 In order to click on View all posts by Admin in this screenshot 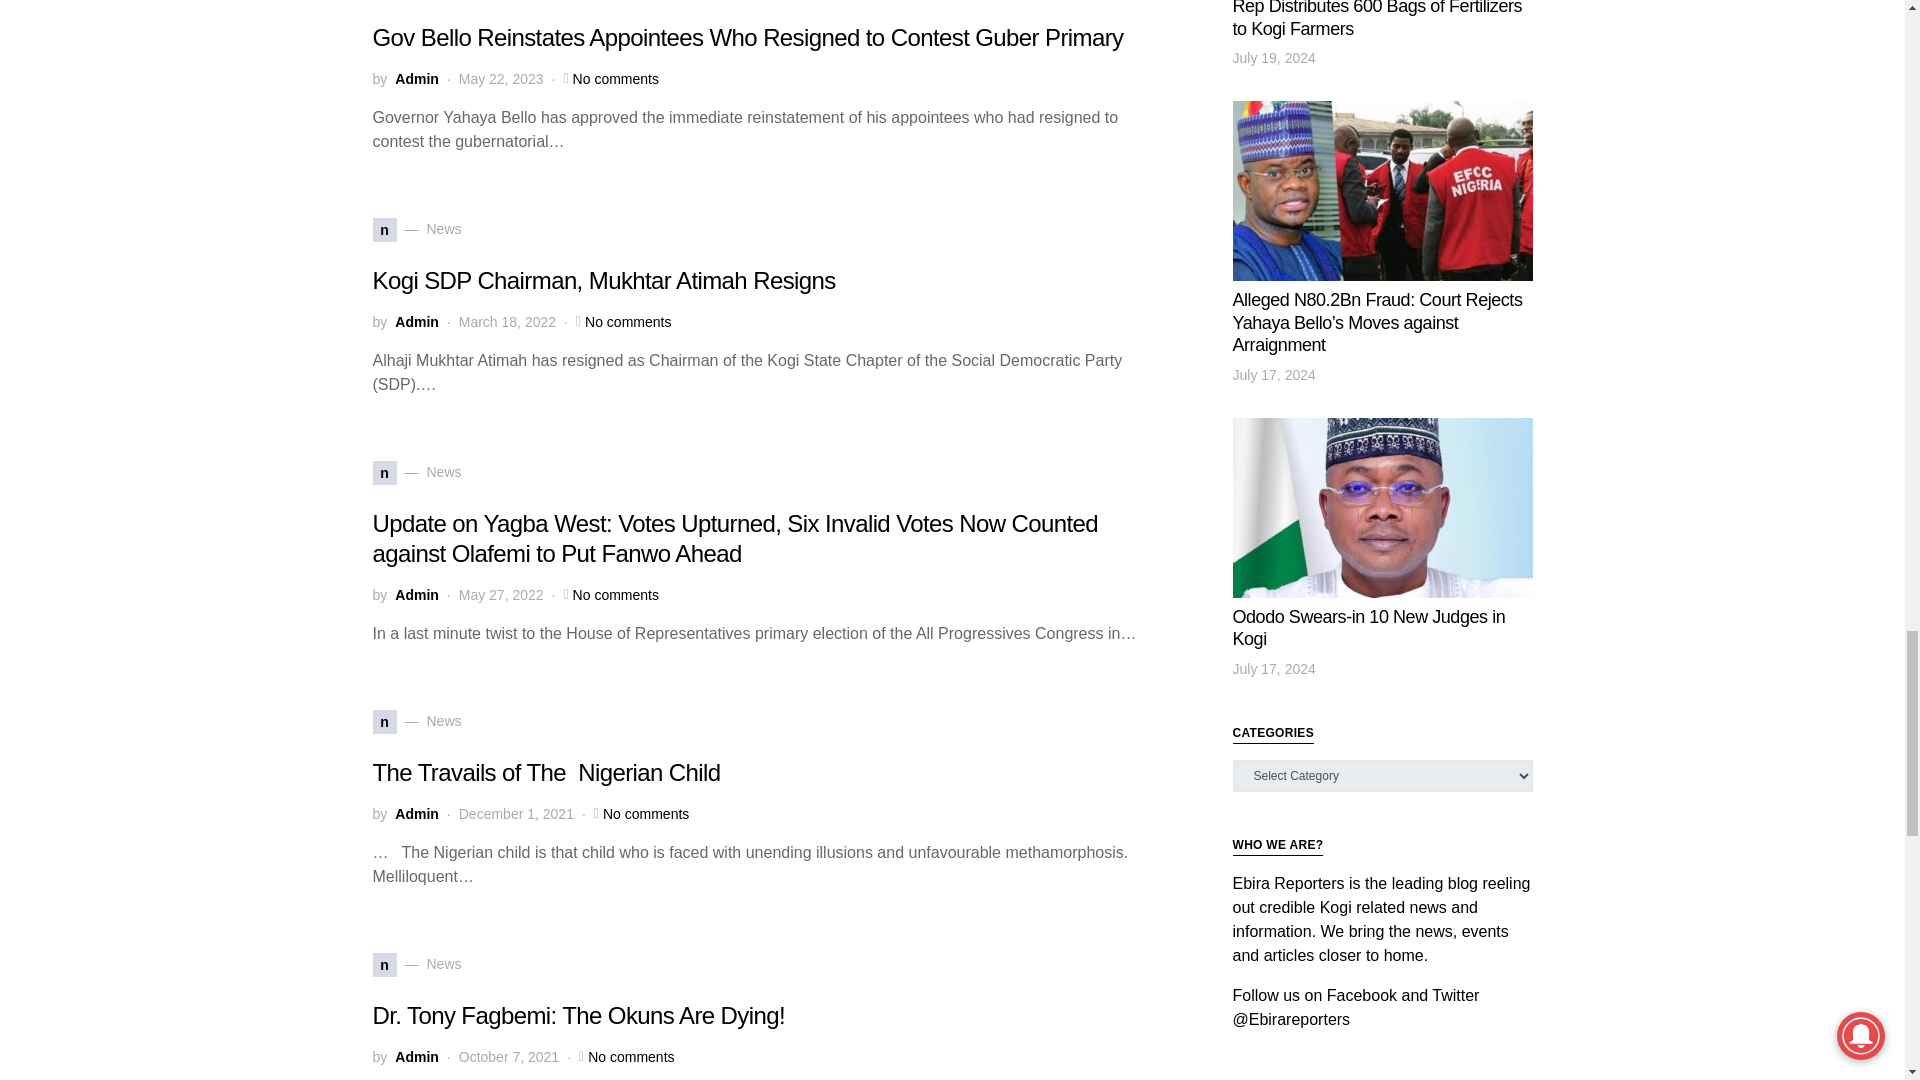, I will do `click(417, 78)`.